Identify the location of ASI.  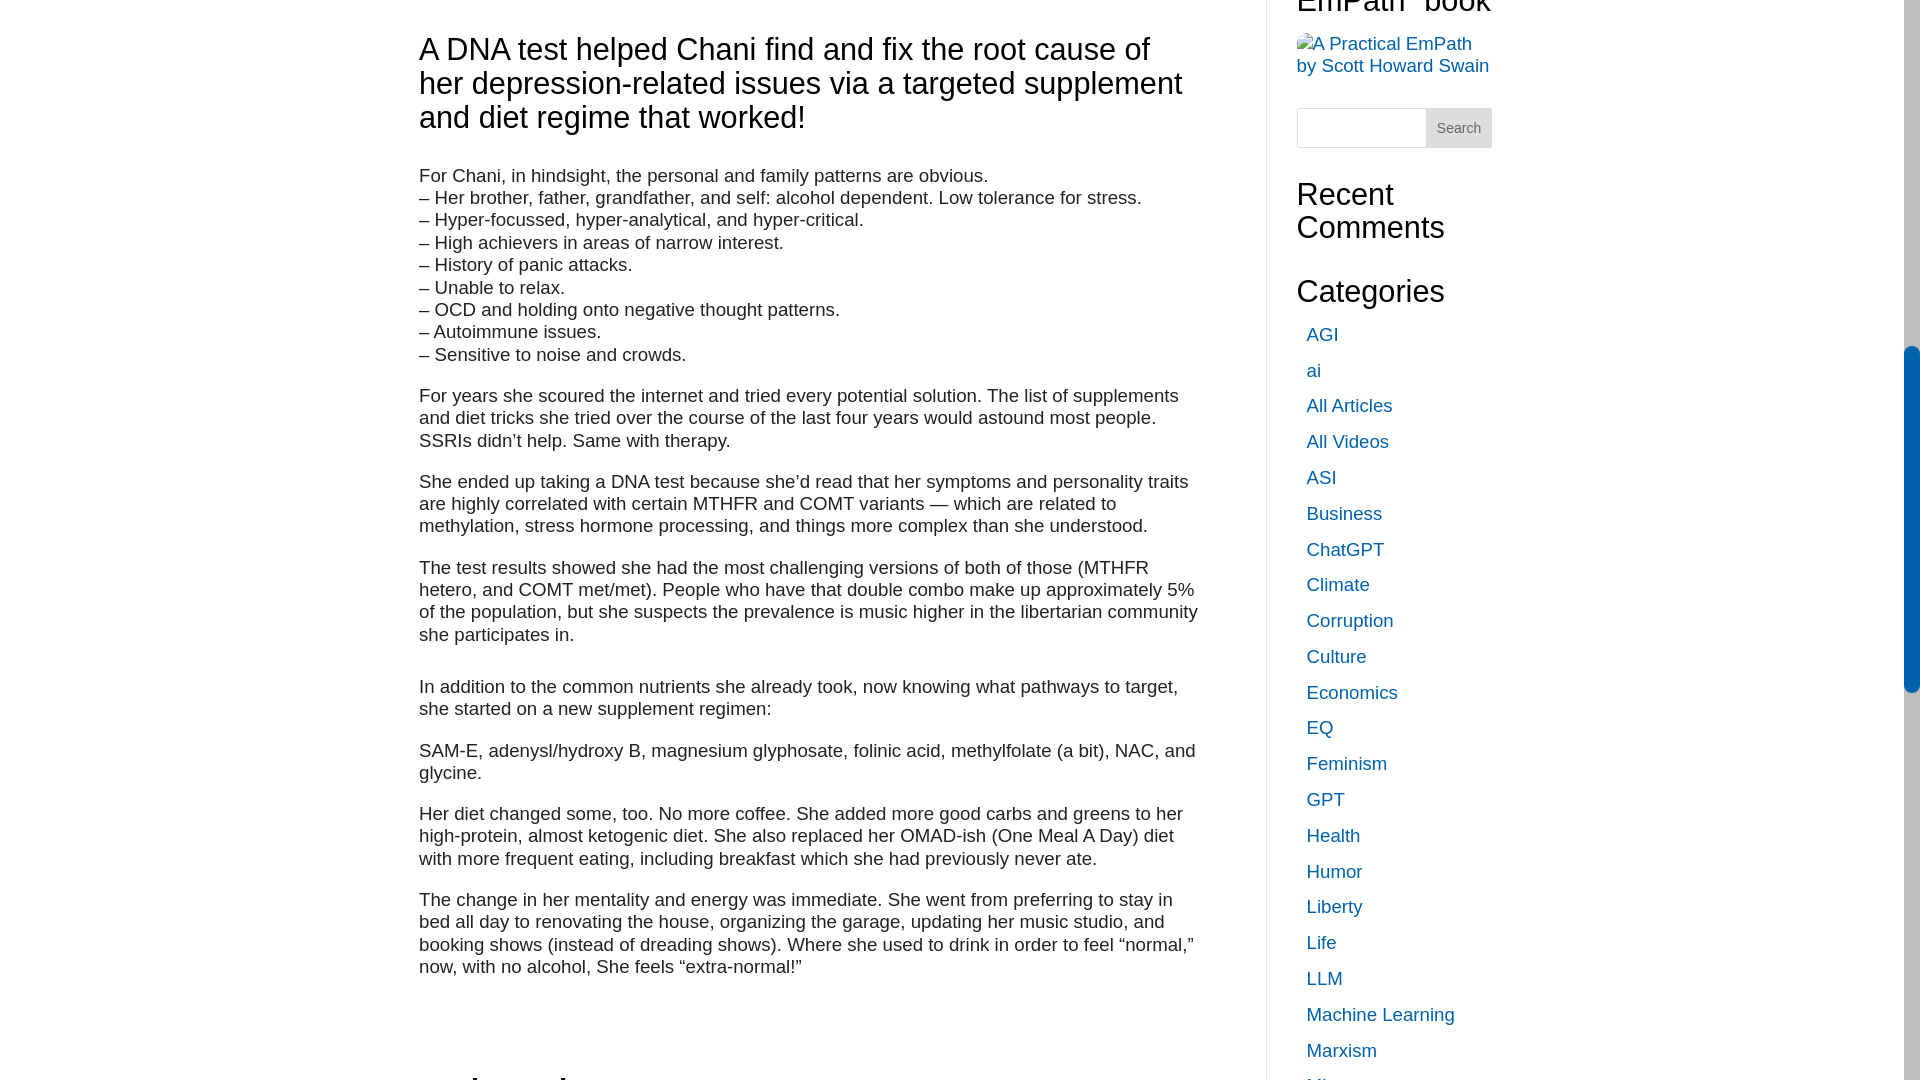
(1322, 477).